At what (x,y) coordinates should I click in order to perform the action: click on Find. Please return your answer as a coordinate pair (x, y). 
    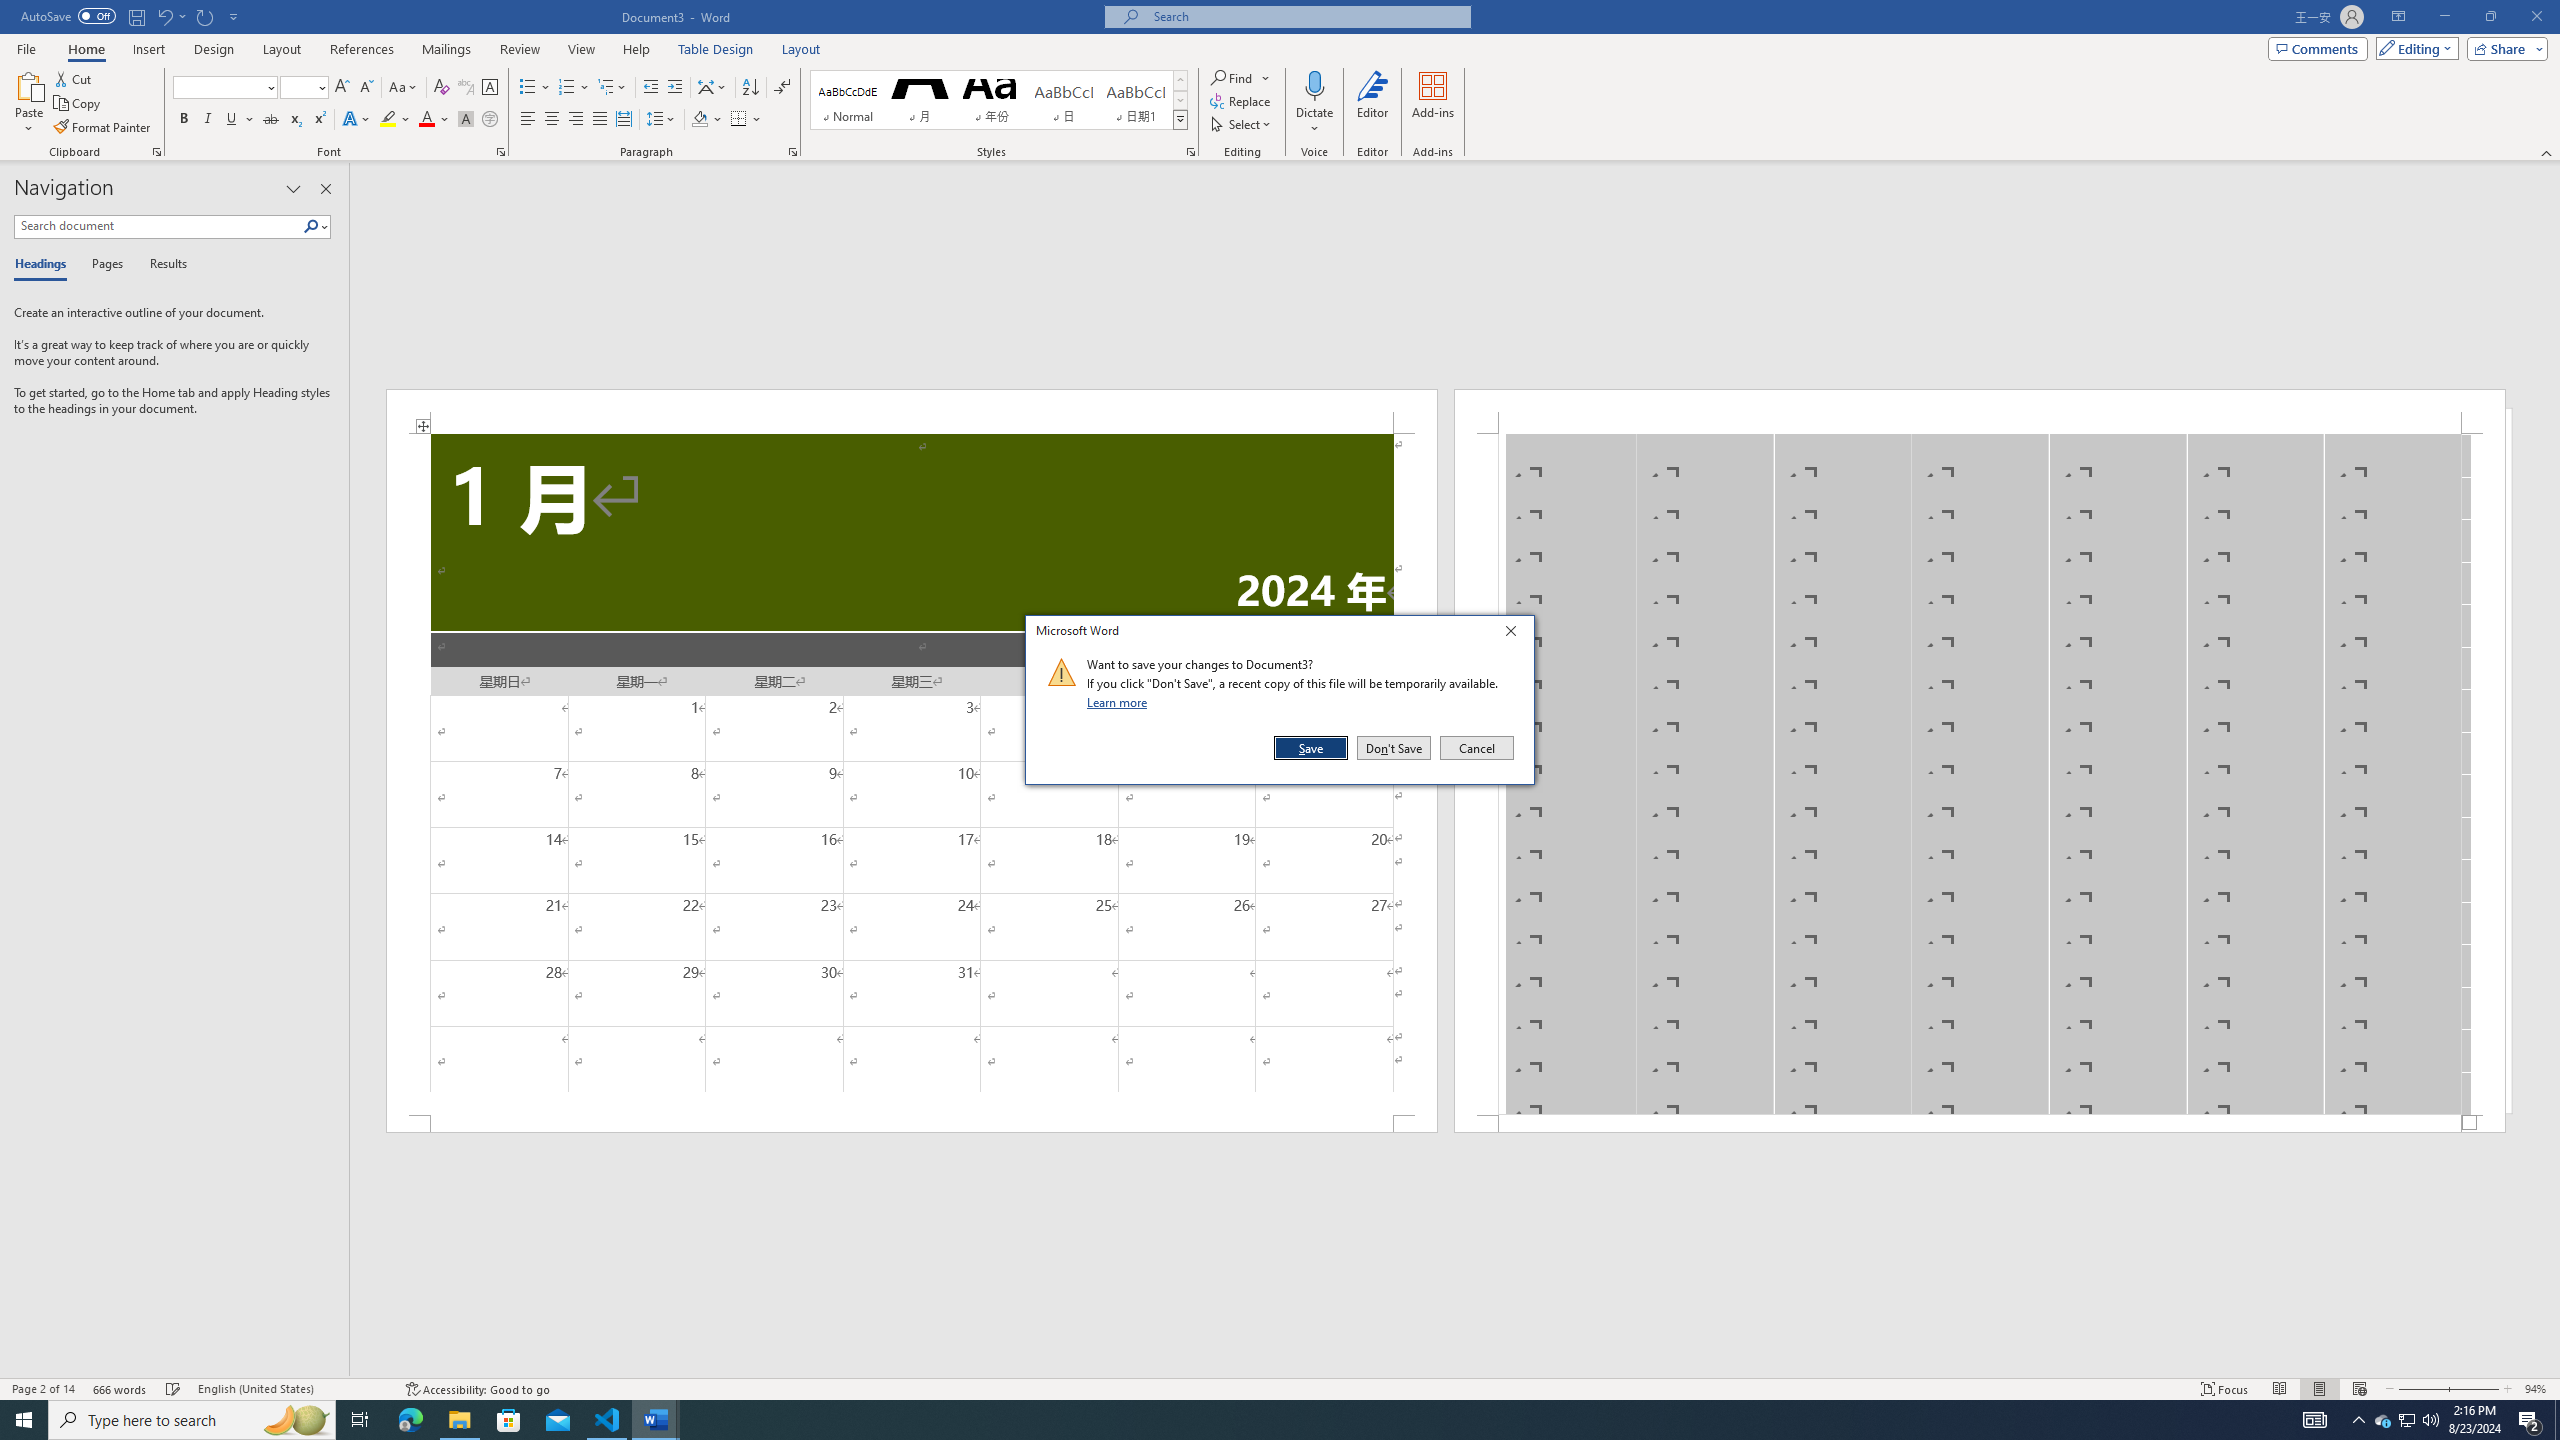
    Looking at the image, I should click on (1232, 78).